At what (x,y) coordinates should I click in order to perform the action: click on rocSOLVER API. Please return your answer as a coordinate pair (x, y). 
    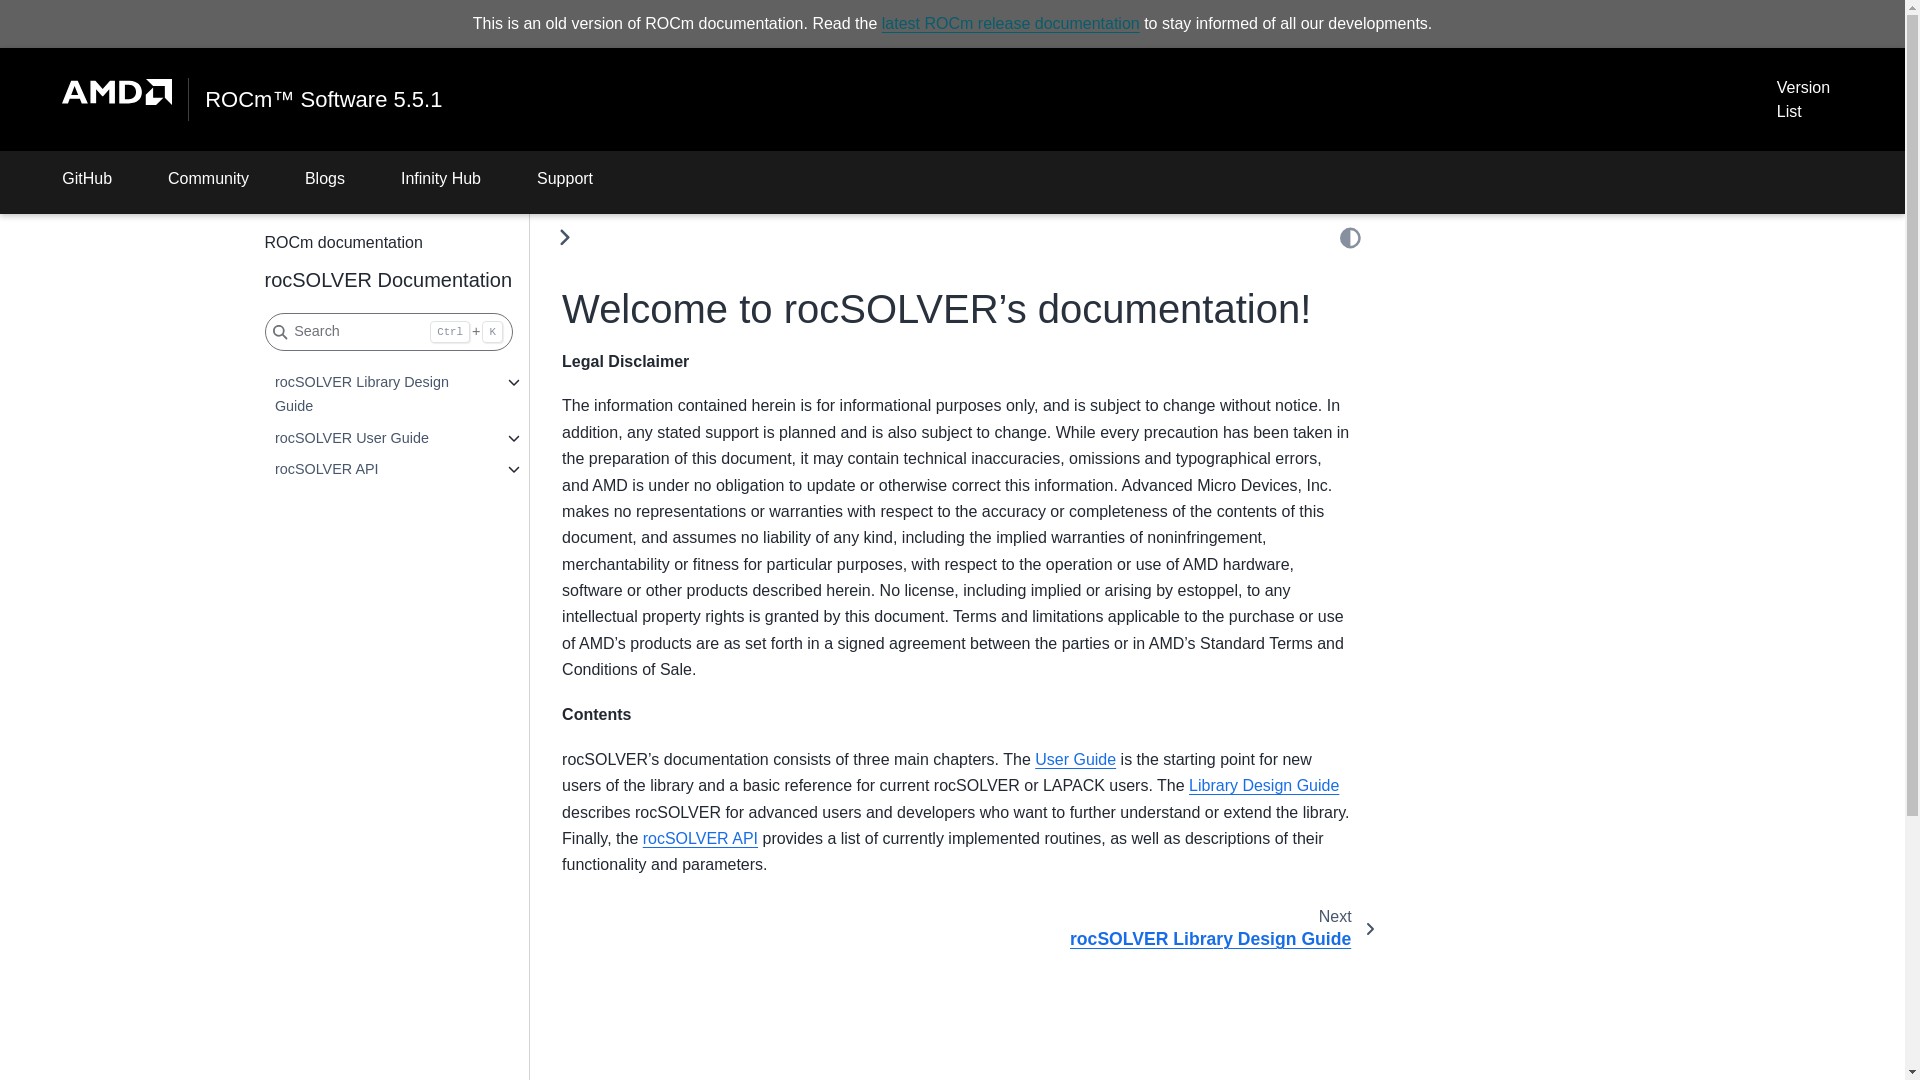
    Looking at the image, I should click on (380, 470).